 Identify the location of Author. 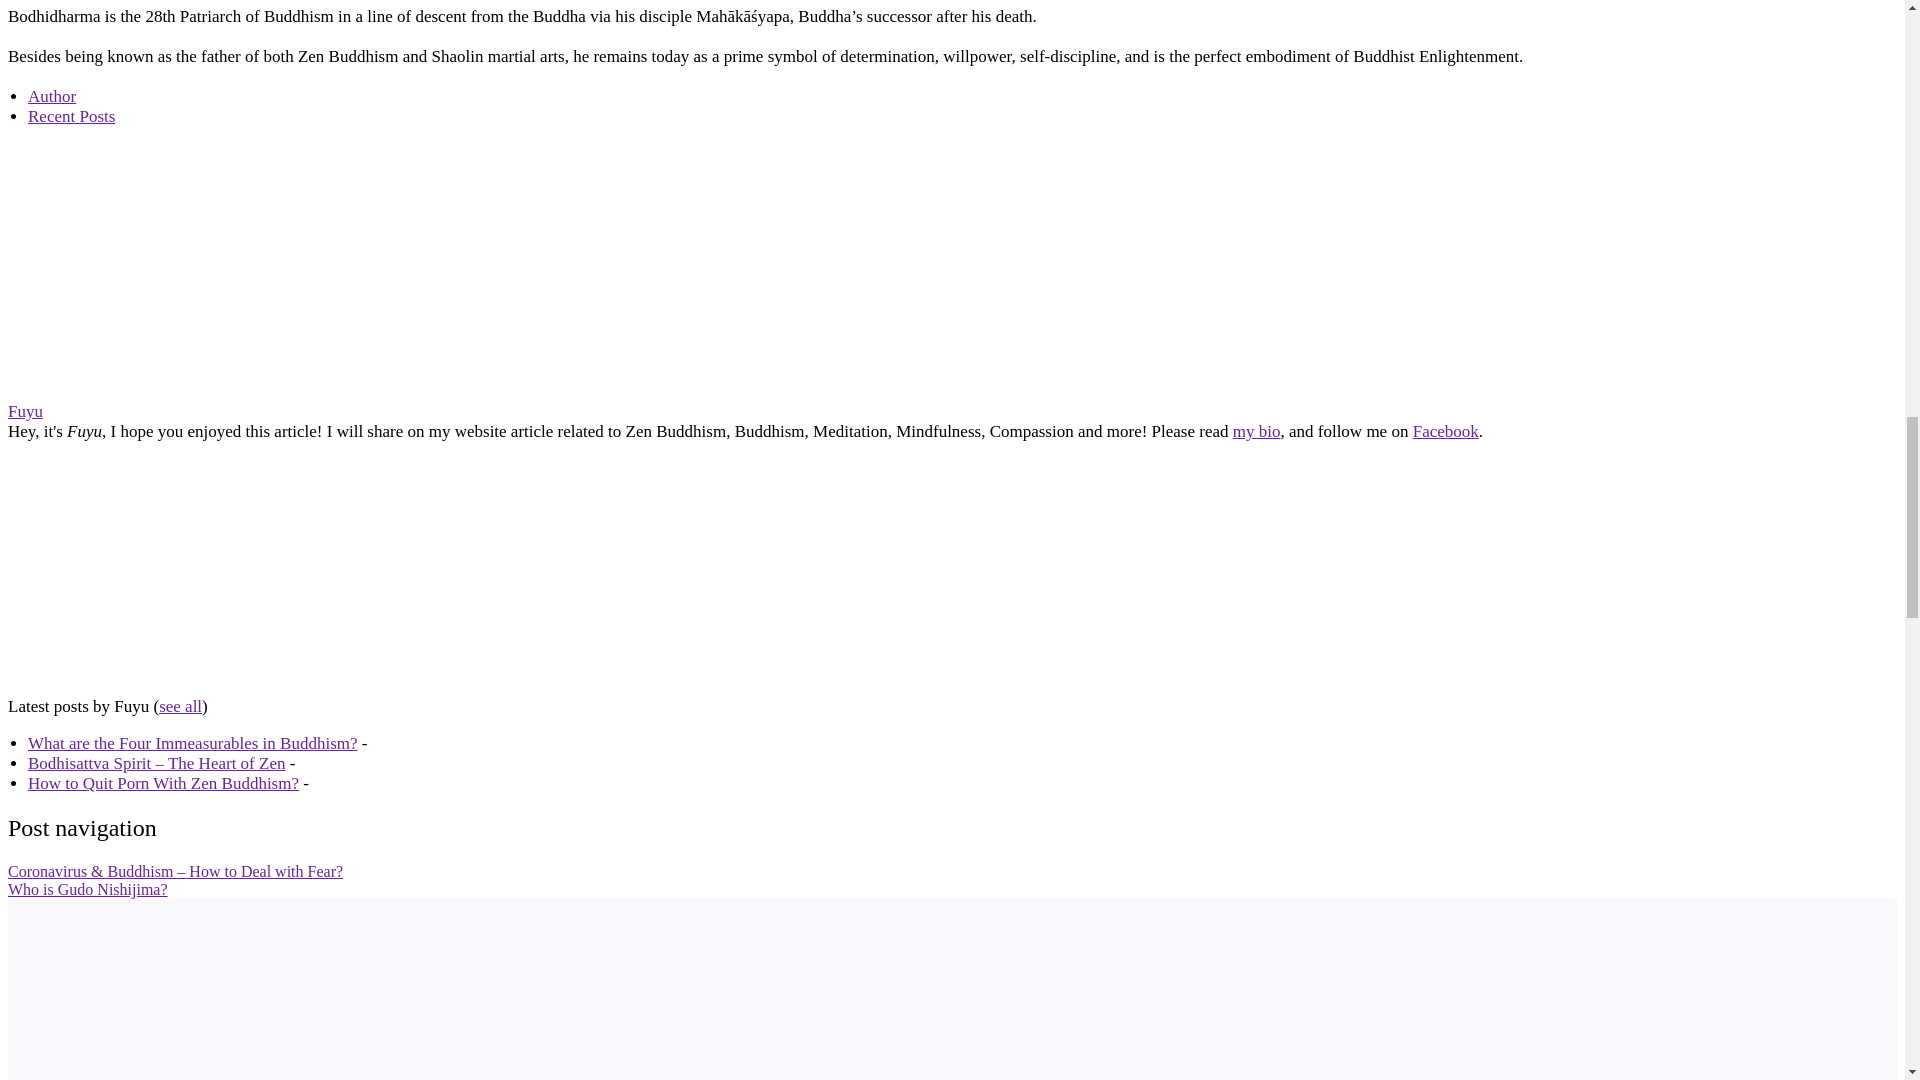
(52, 96).